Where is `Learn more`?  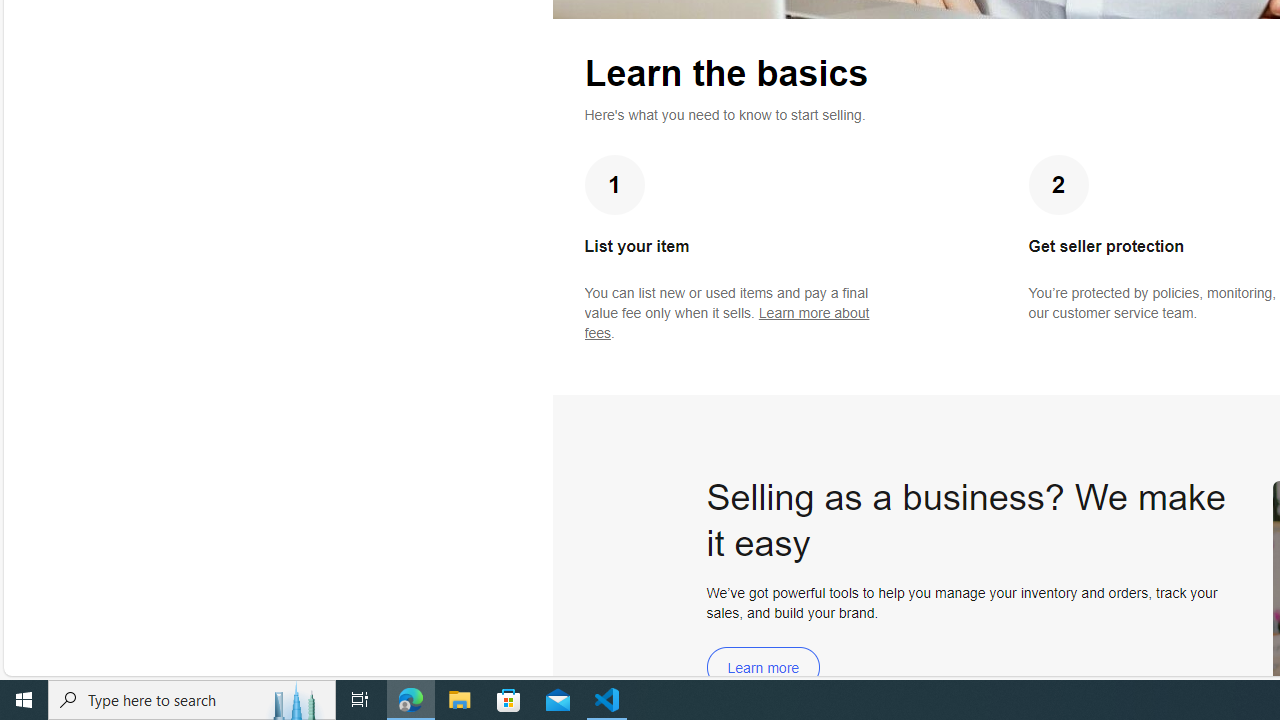
Learn more is located at coordinates (763, 668).